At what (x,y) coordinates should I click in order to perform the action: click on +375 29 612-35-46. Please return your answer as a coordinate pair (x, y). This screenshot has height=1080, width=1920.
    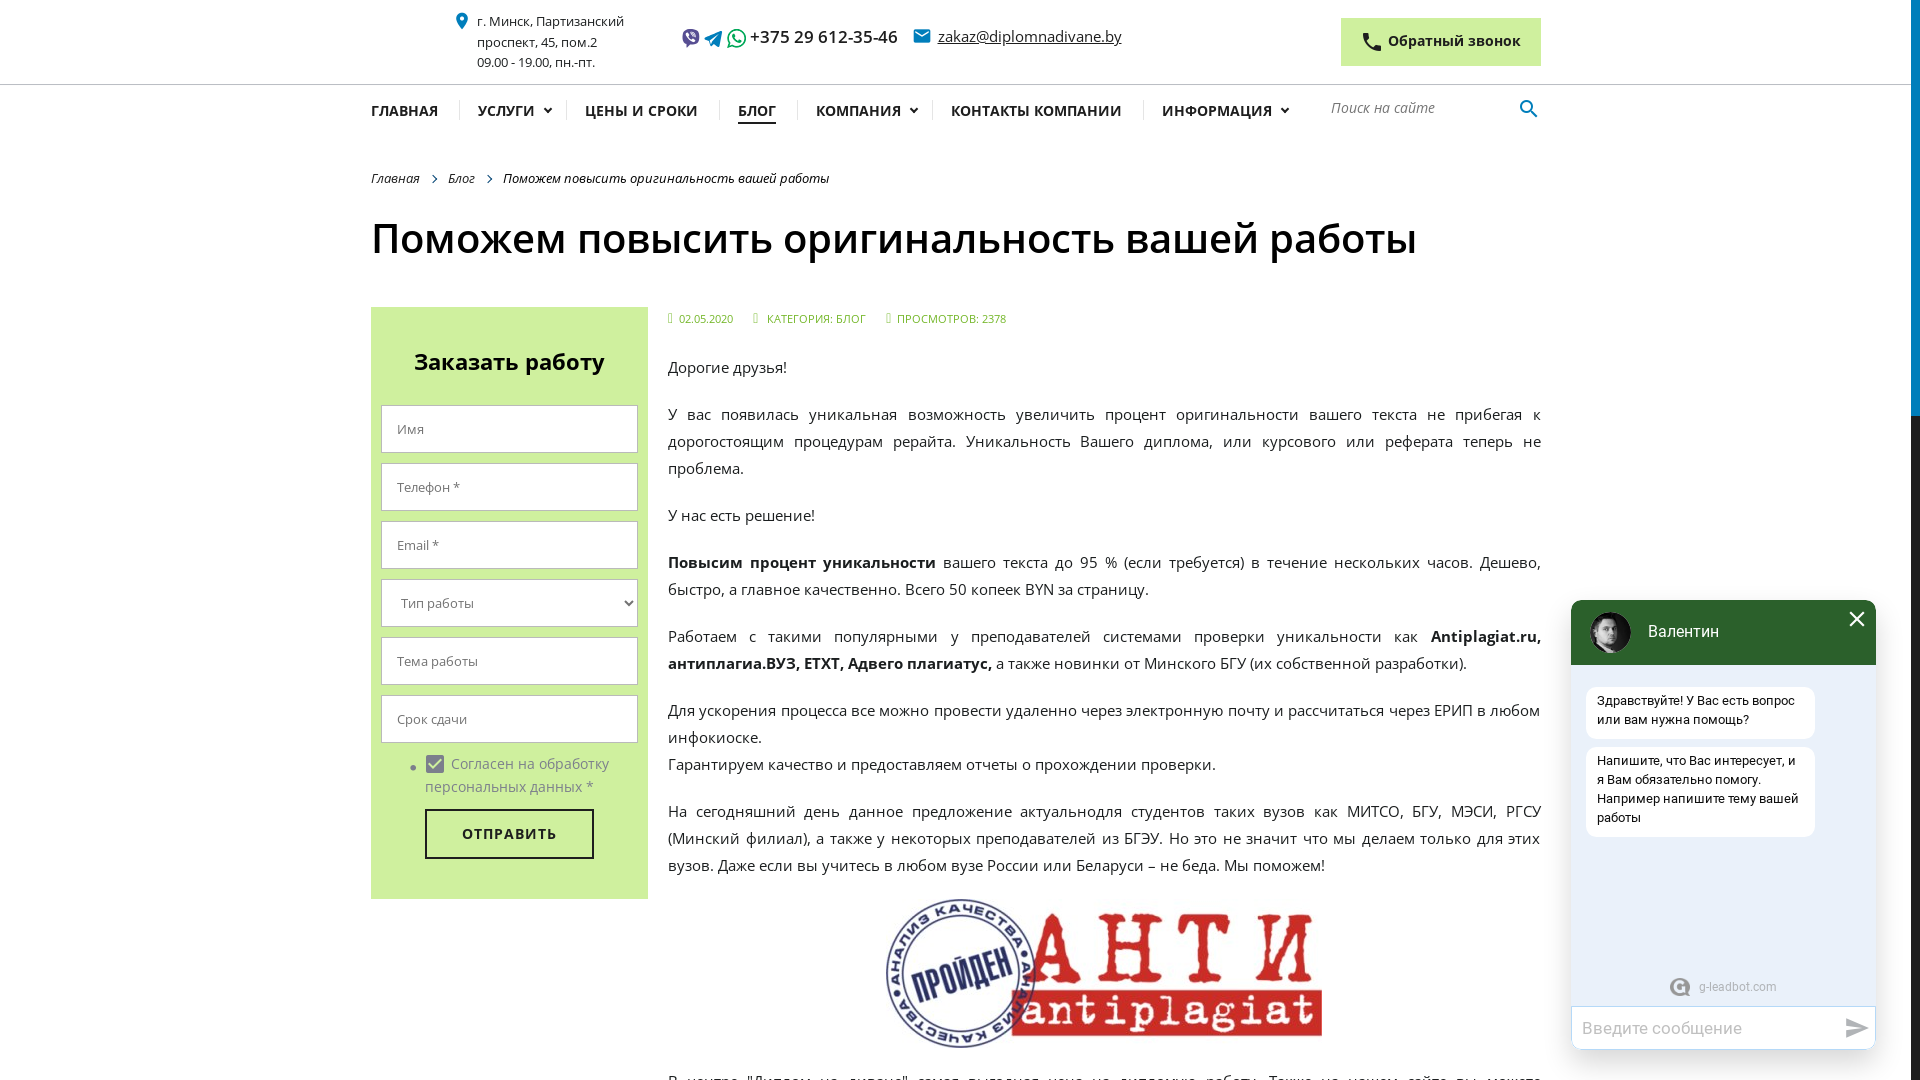
    Looking at the image, I should click on (824, 36).